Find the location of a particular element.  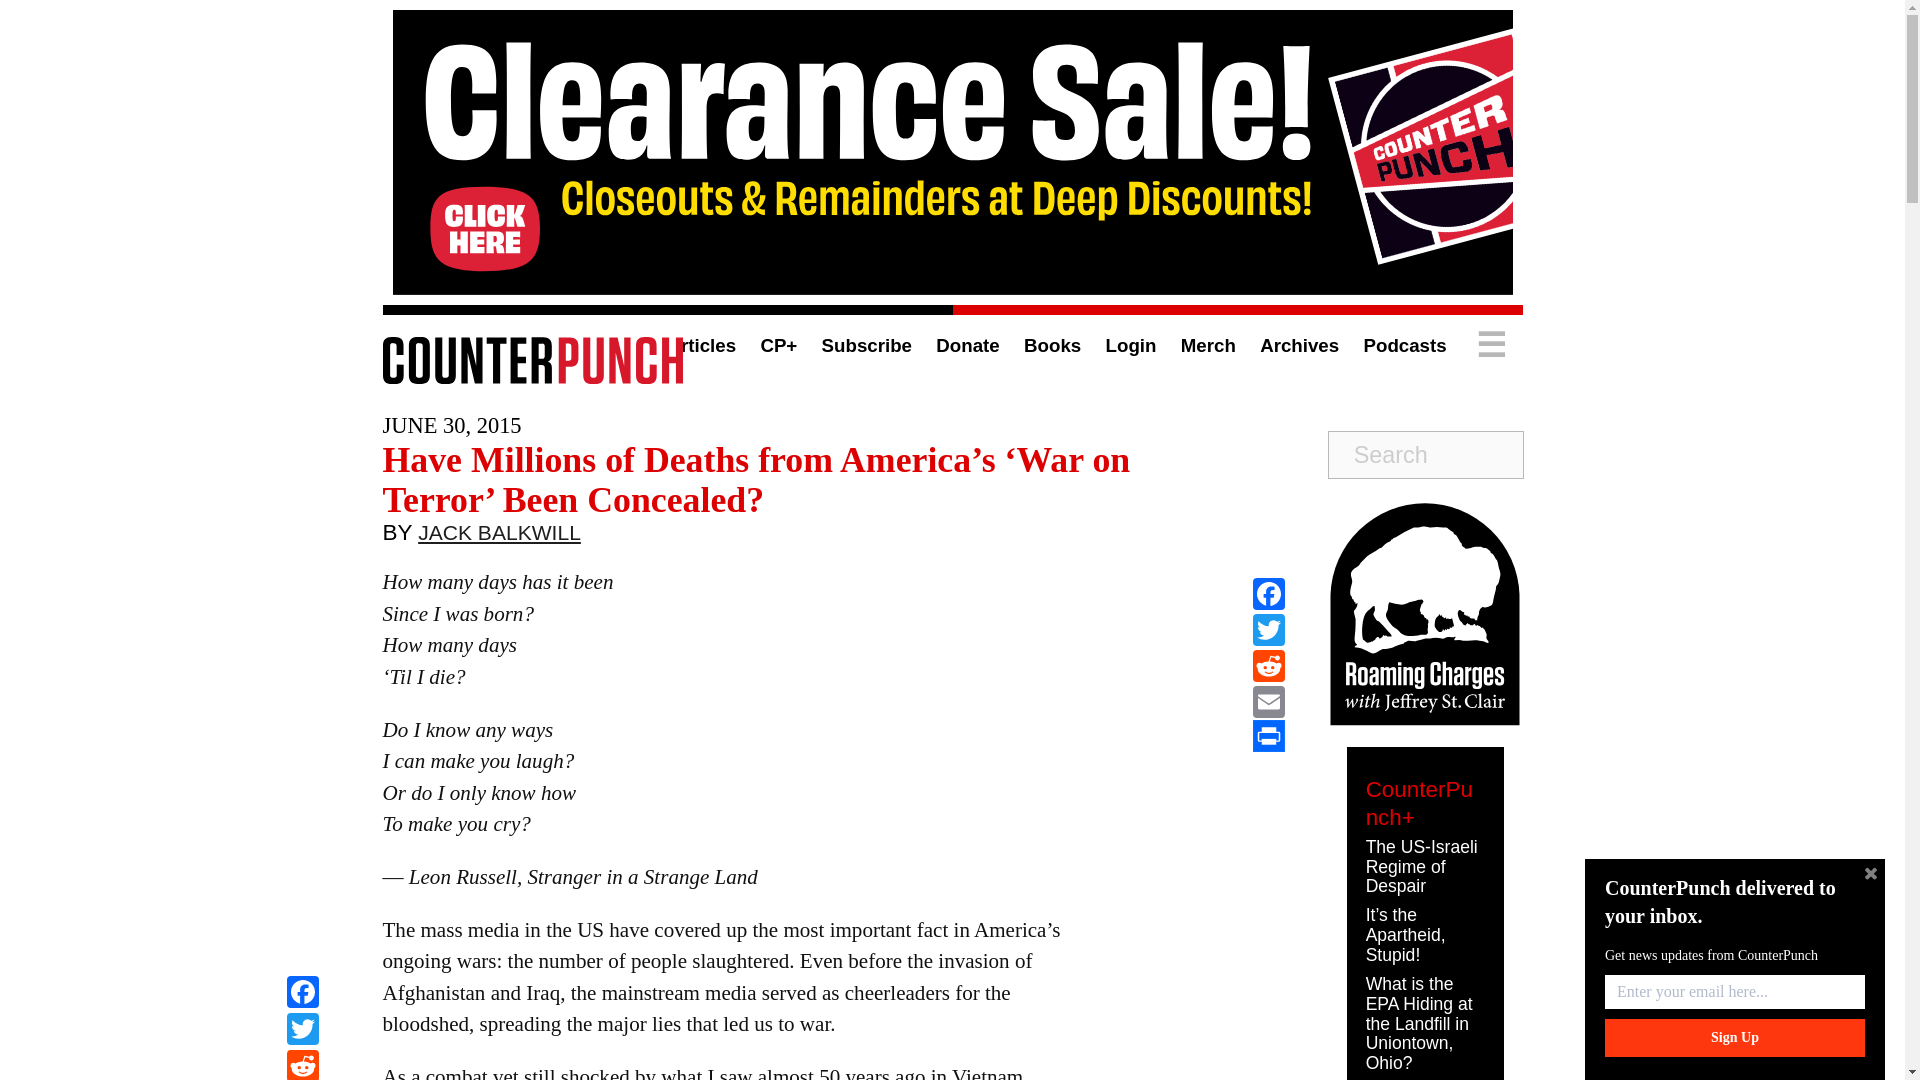

Print This Post is located at coordinates (1268, 736).